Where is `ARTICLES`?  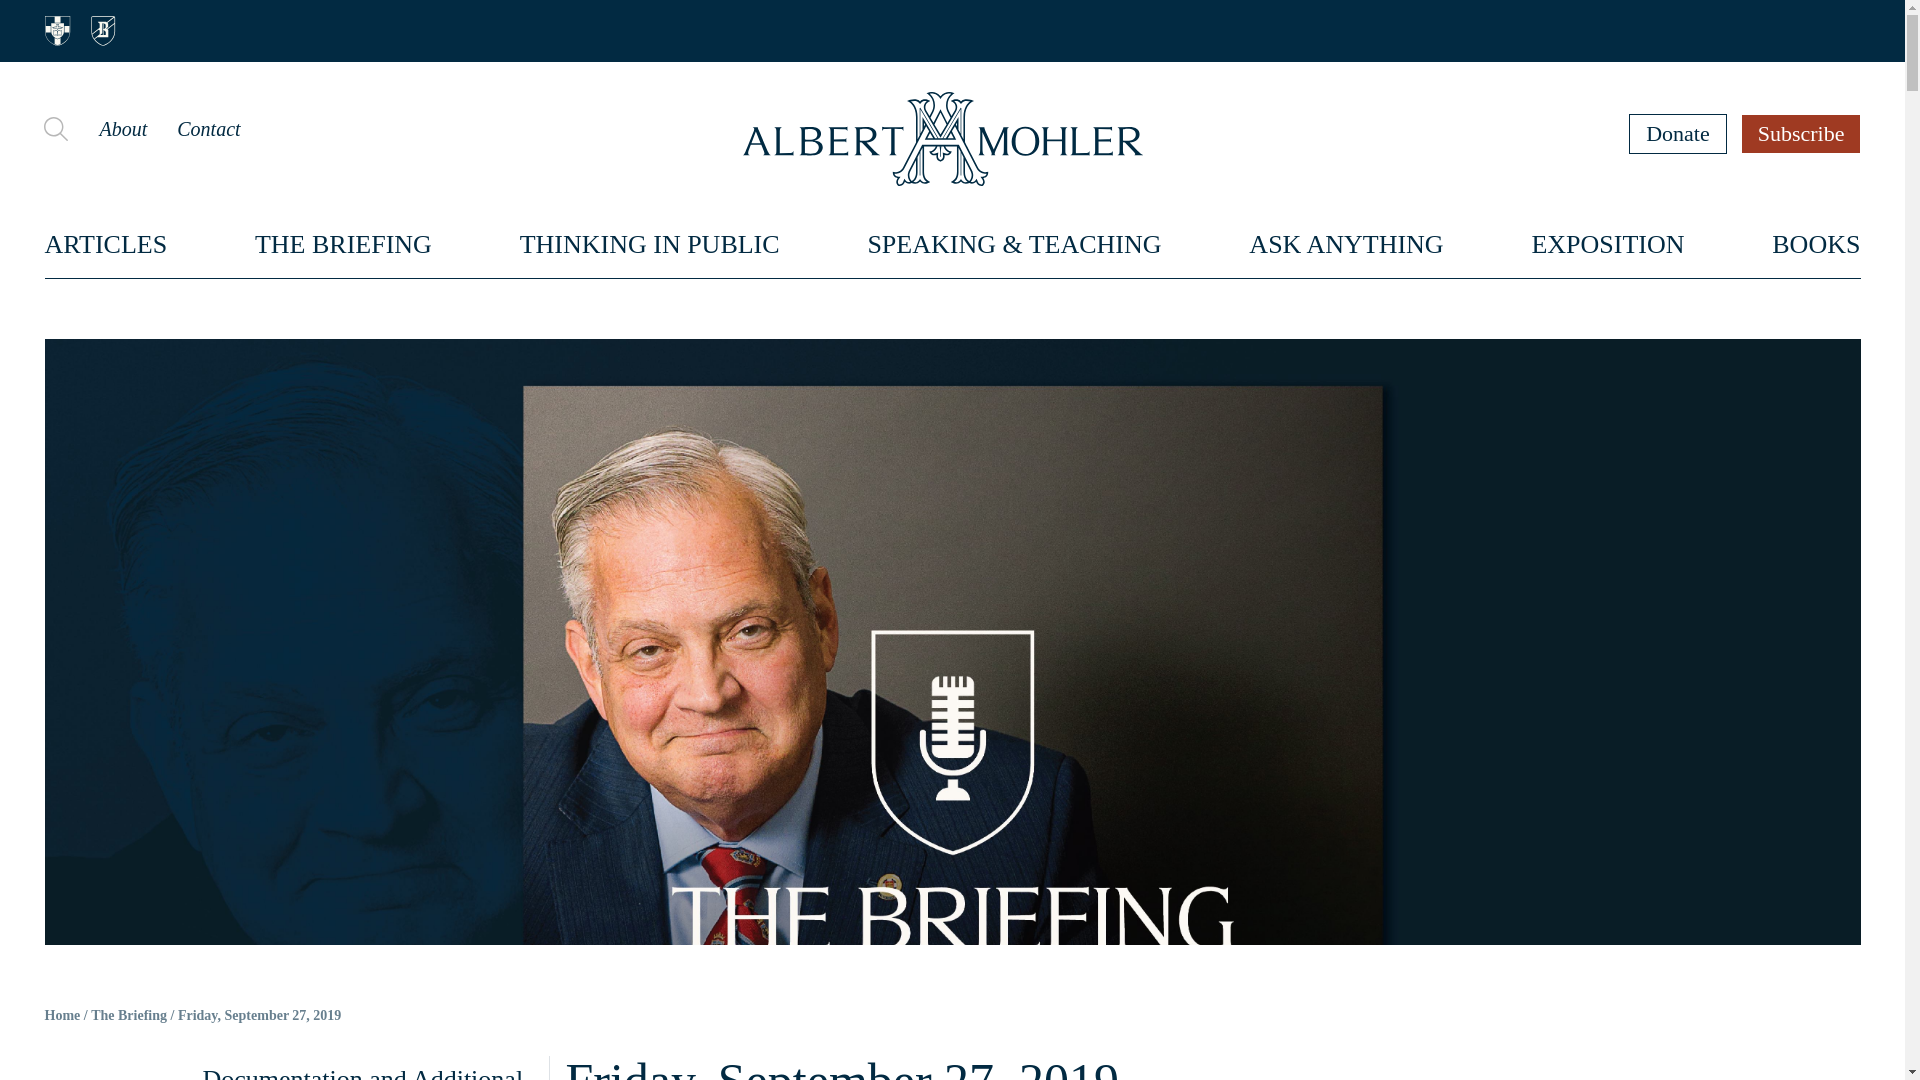 ARTICLES is located at coordinates (106, 244).